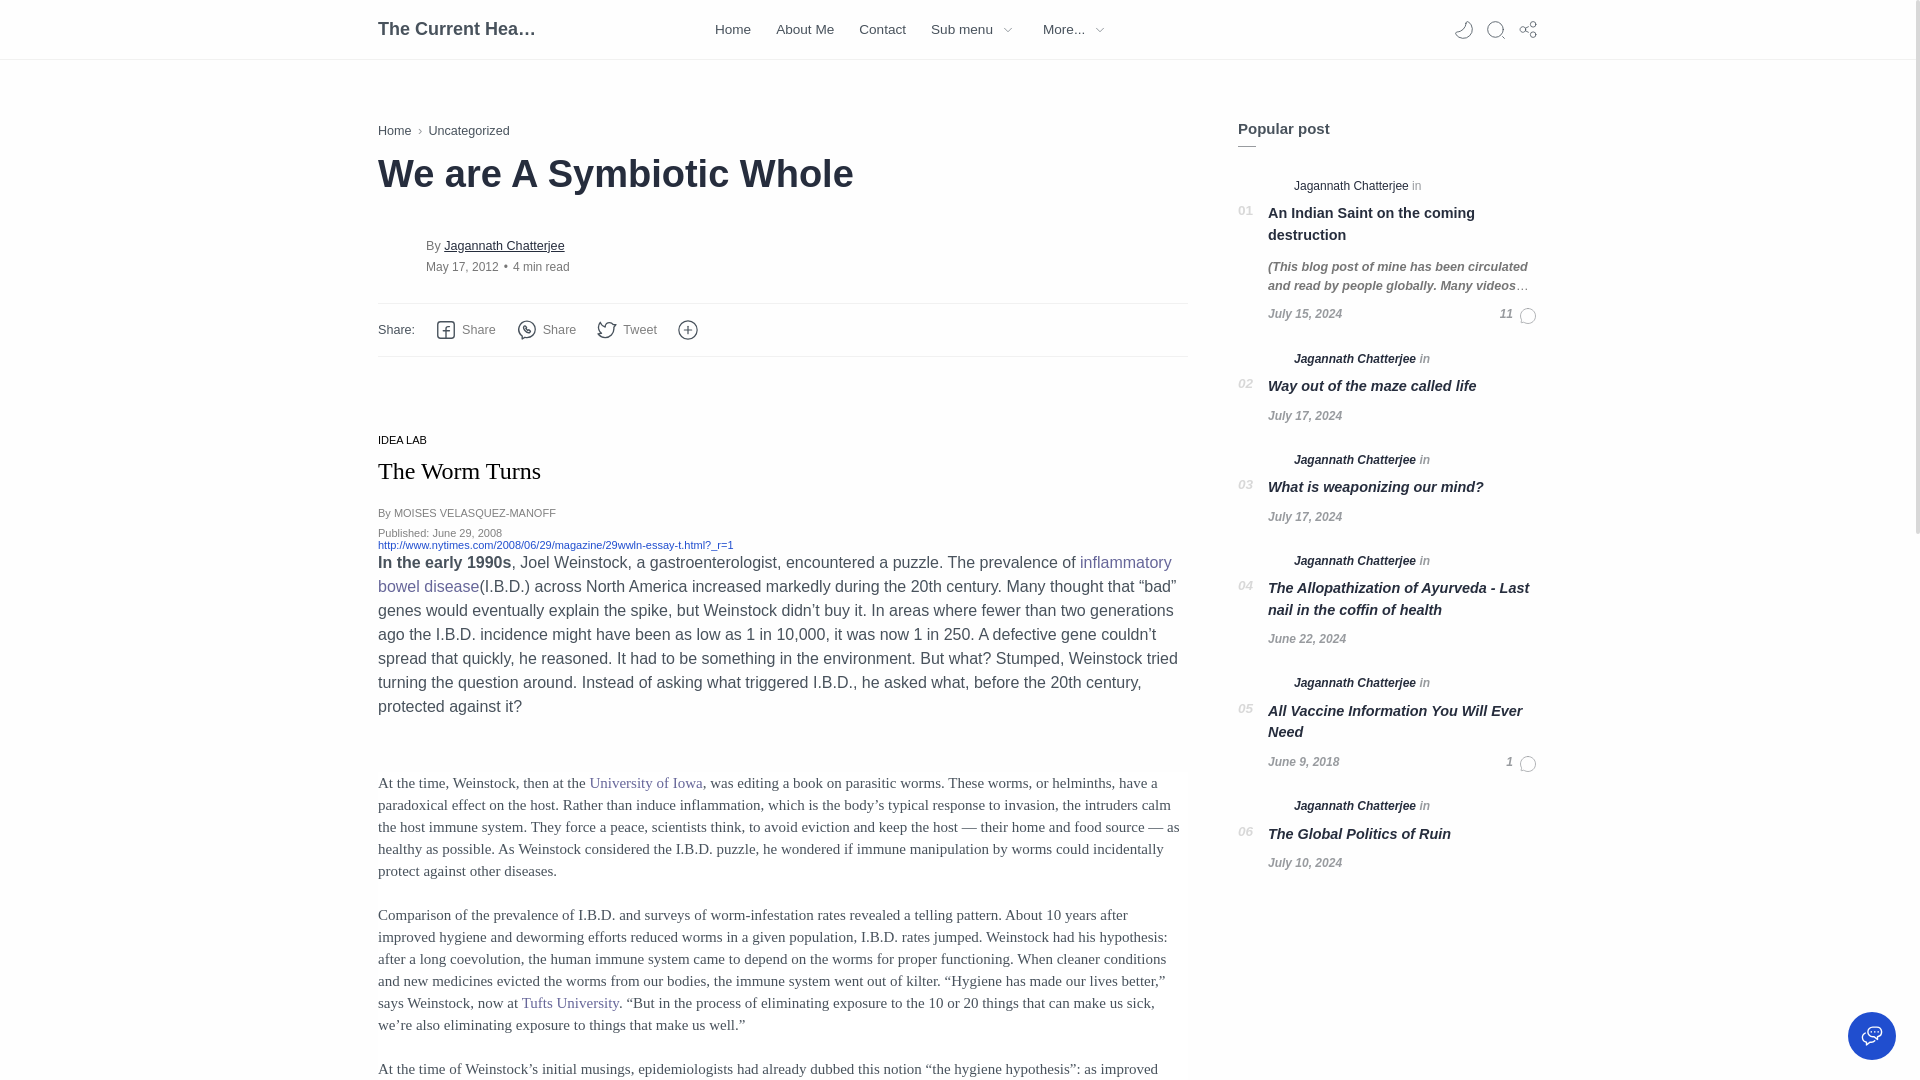  I want to click on Share to Whatsapp, so click(546, 330).